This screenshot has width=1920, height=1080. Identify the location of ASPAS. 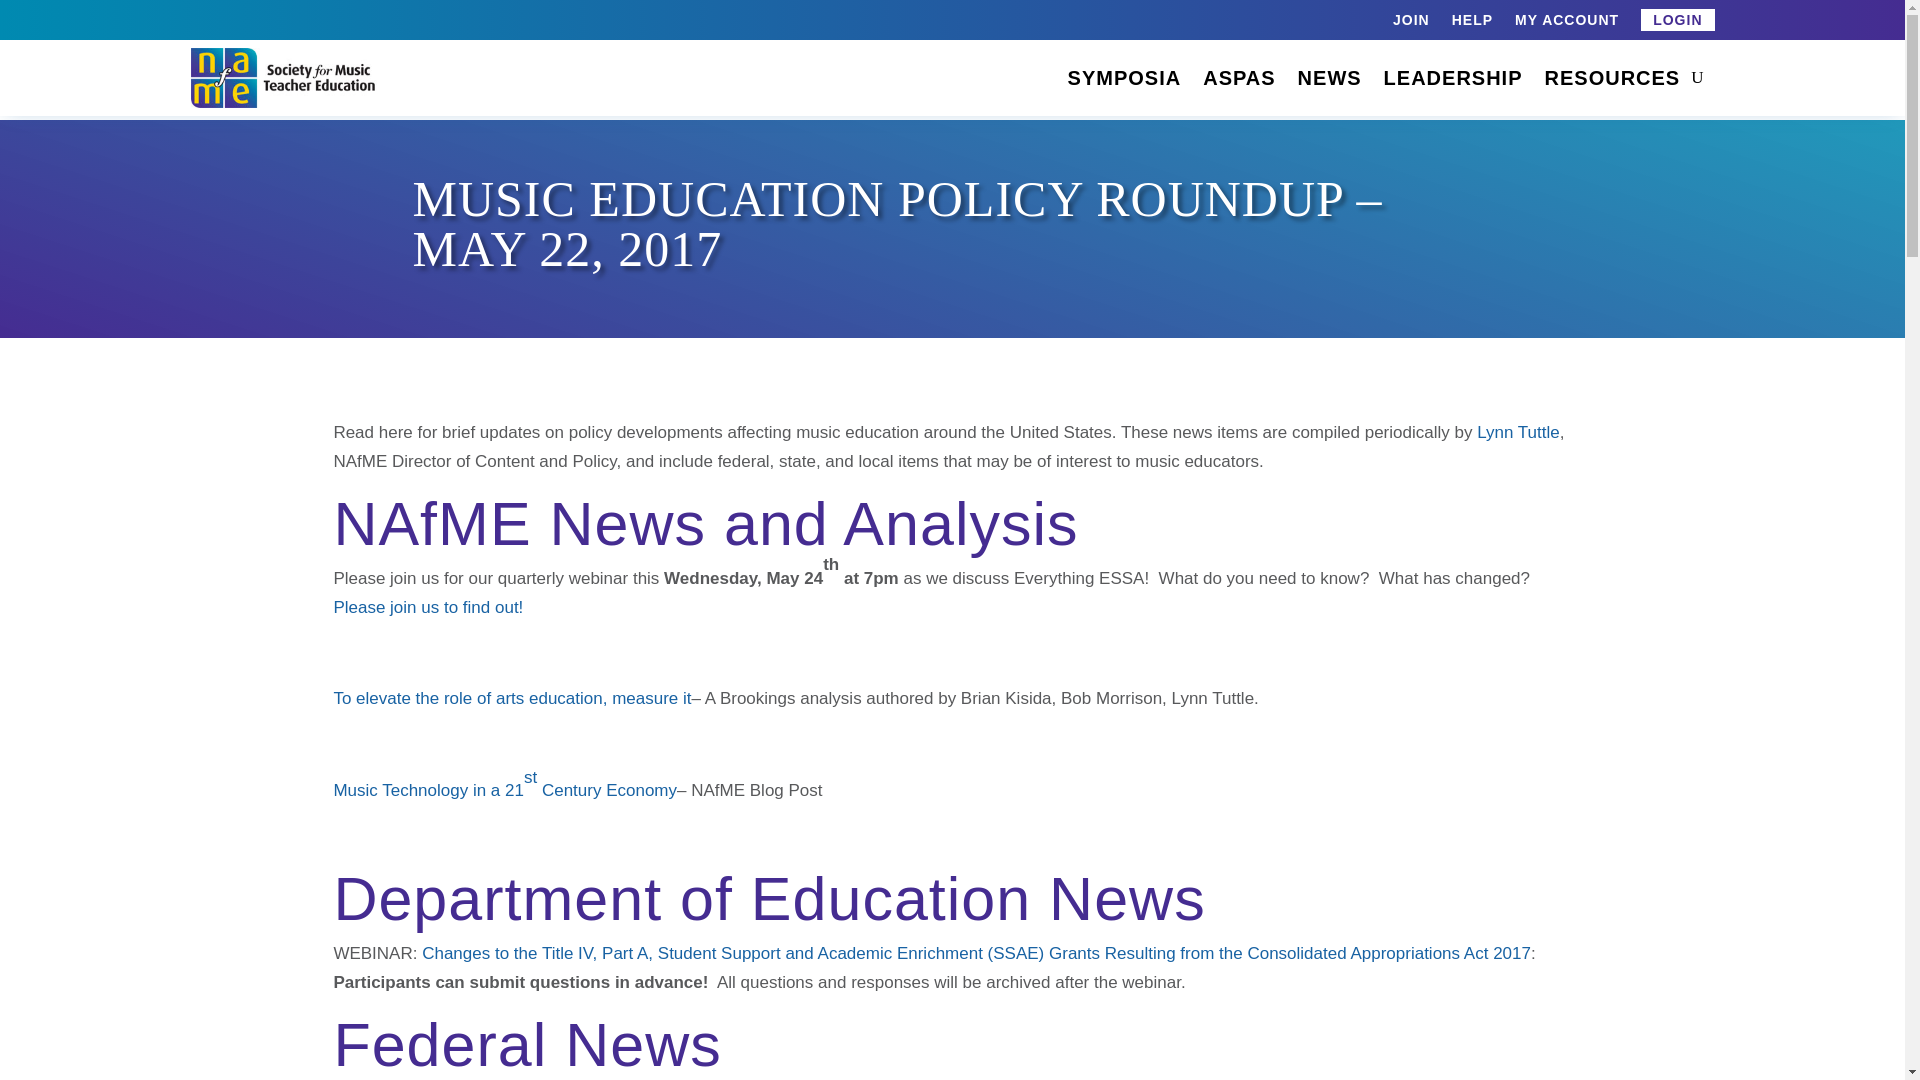
(1238, 77).